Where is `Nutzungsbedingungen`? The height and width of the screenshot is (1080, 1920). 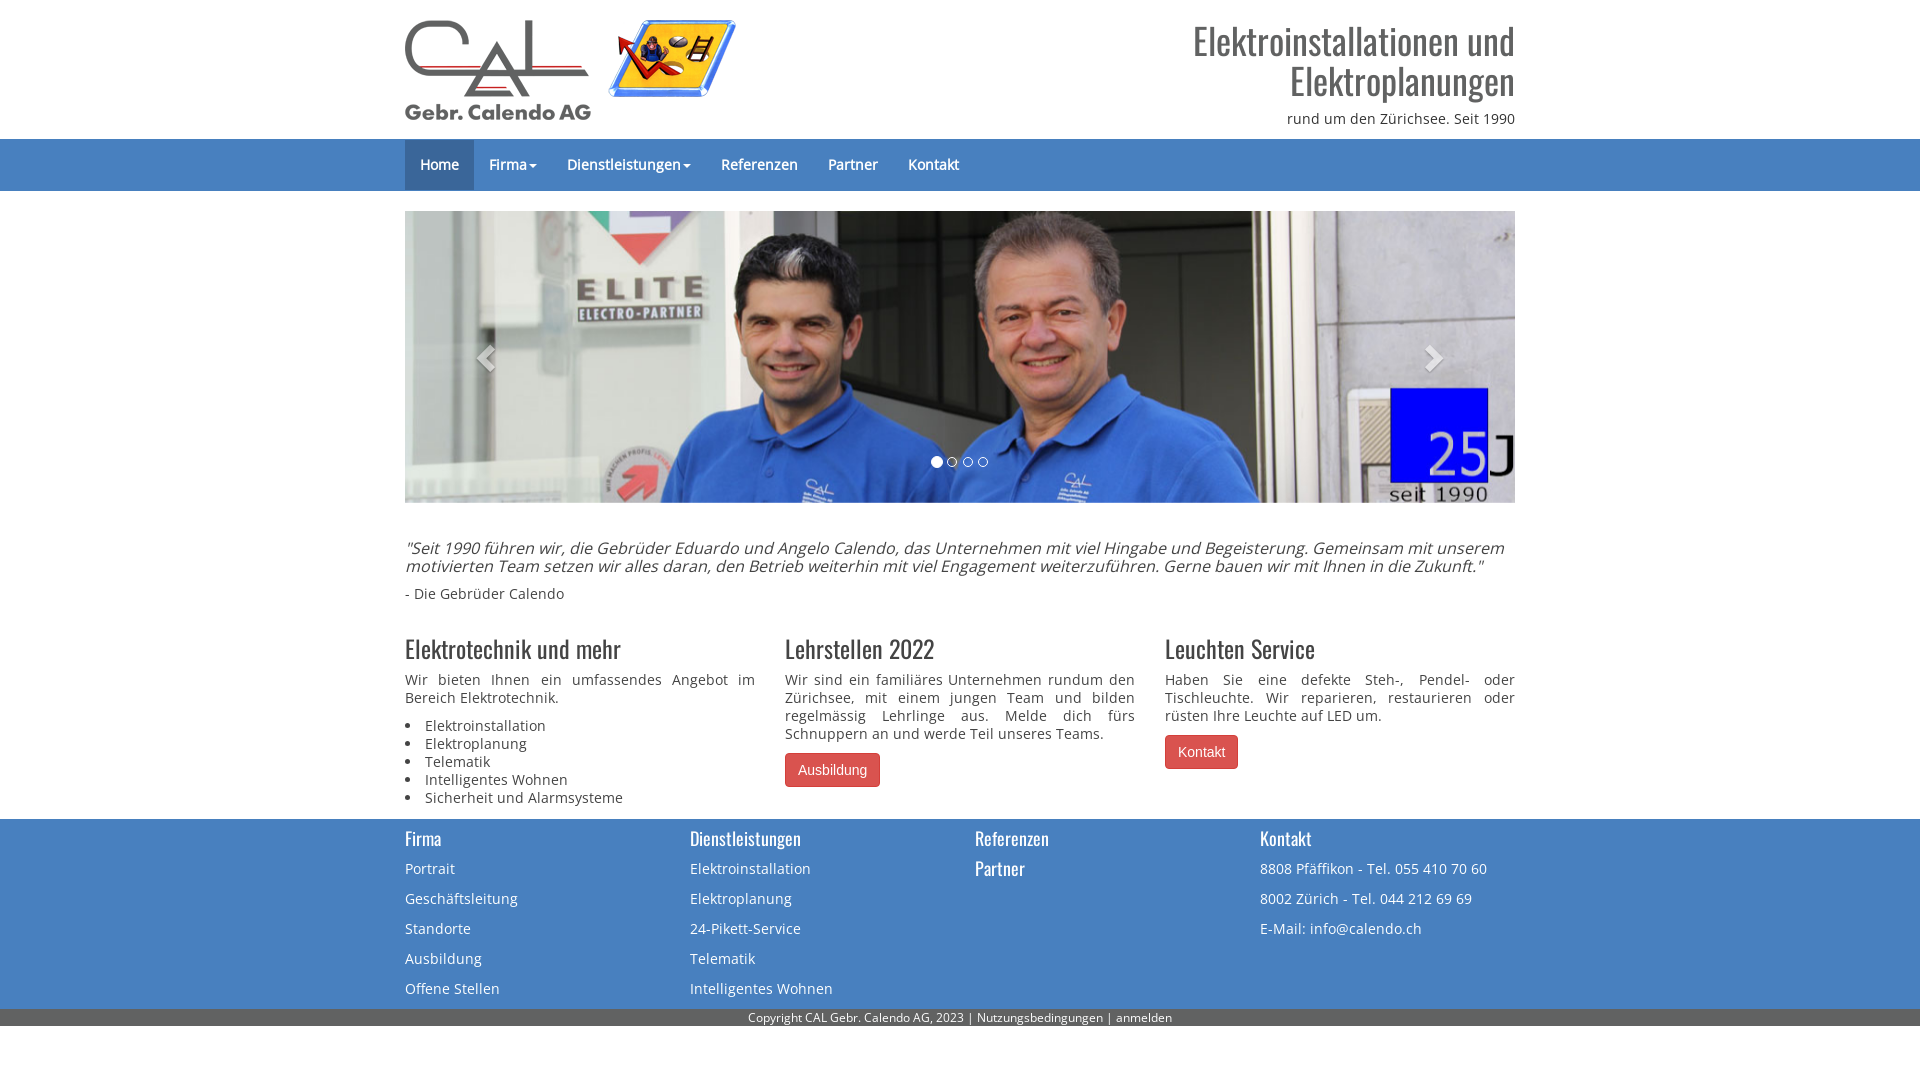
Nutzungsbedingungen is located at coordinates (1040, 1018).